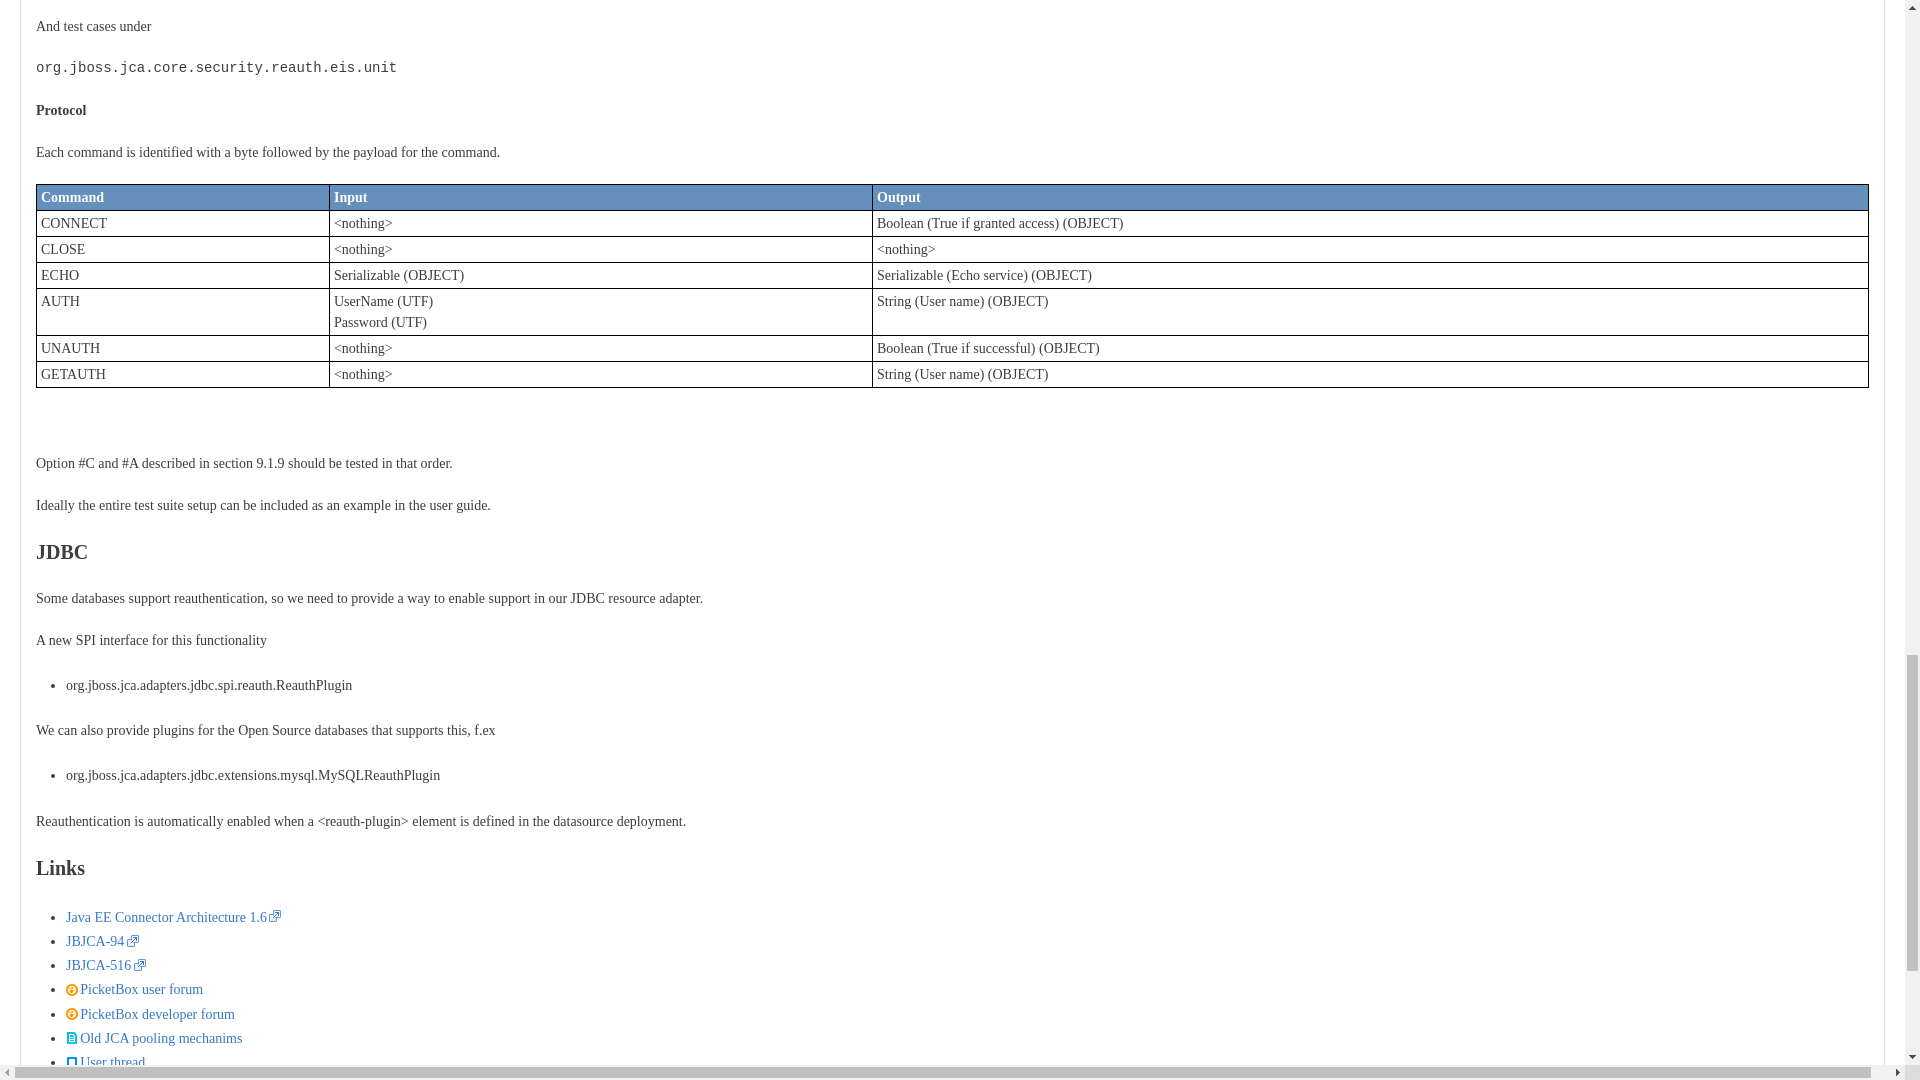 Image resolution: width=1920 pixels, height=1080 pixels. What do you see at coordinates (172, 917) in the screenshot?
I see `Java EE Connector Architecture 1.6` at bounding box center [172, 917].